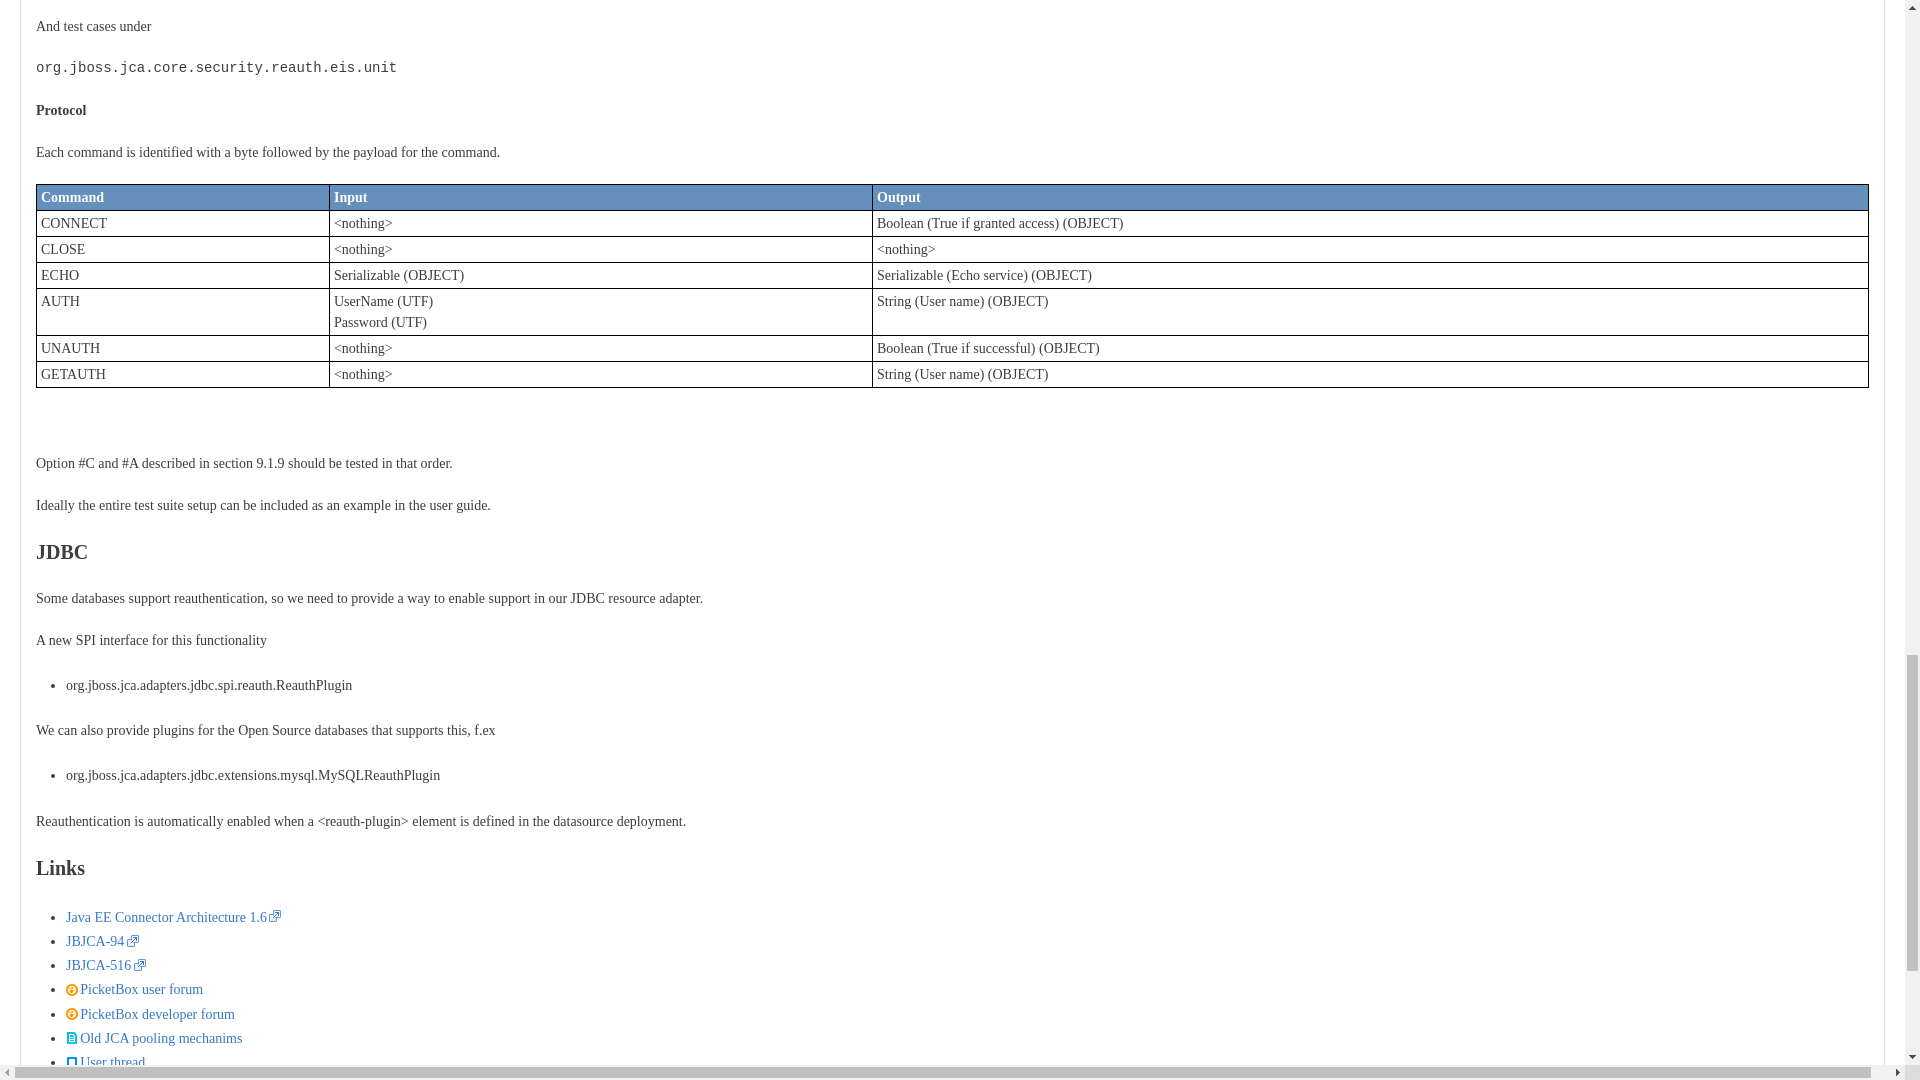 Image resolution: width=1920 pixels, height=1080 pixels. What do you see at coordinates (172, 917) in the screenshot?
I see `Java EE Connector Architecture 1.6` at bounding box center [172, 917].